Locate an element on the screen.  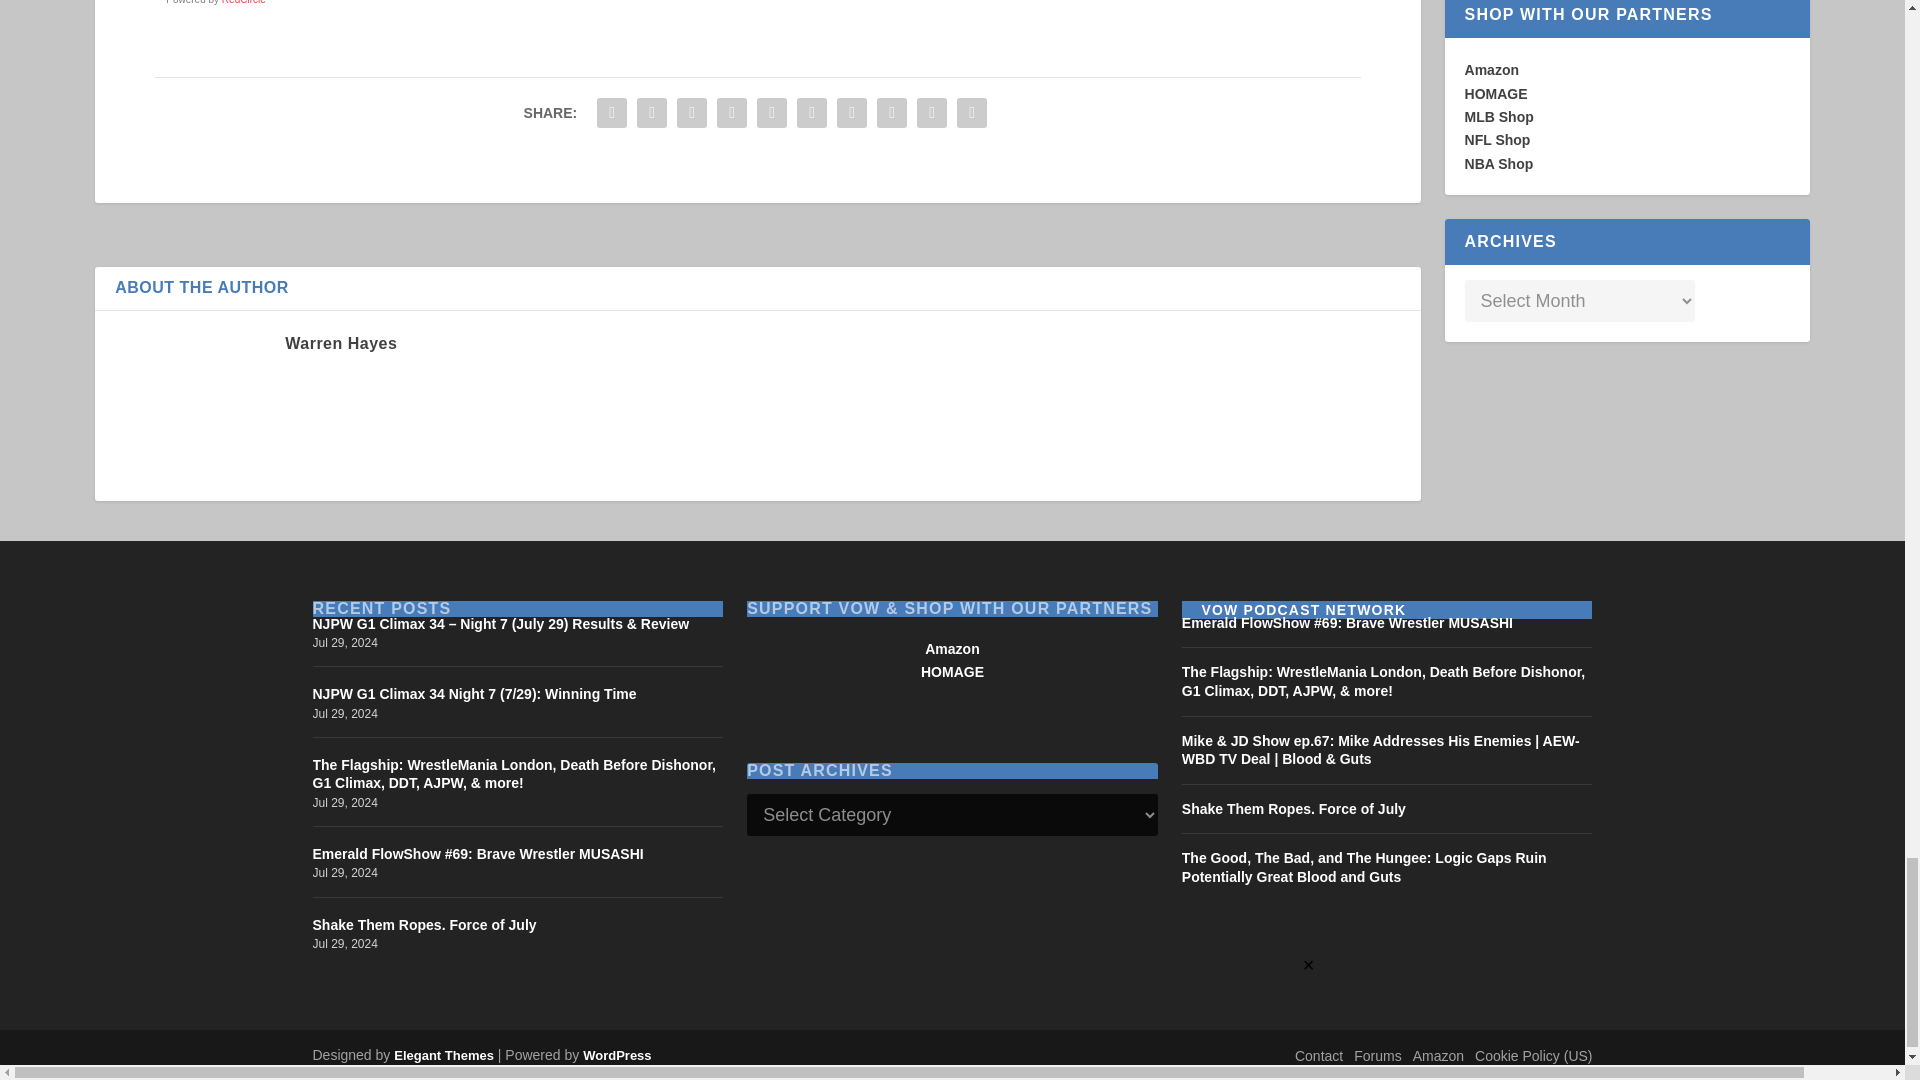
Share "Just Hate MJF. Go Ahead." via Tumblr is located at coordinates (732, 112).